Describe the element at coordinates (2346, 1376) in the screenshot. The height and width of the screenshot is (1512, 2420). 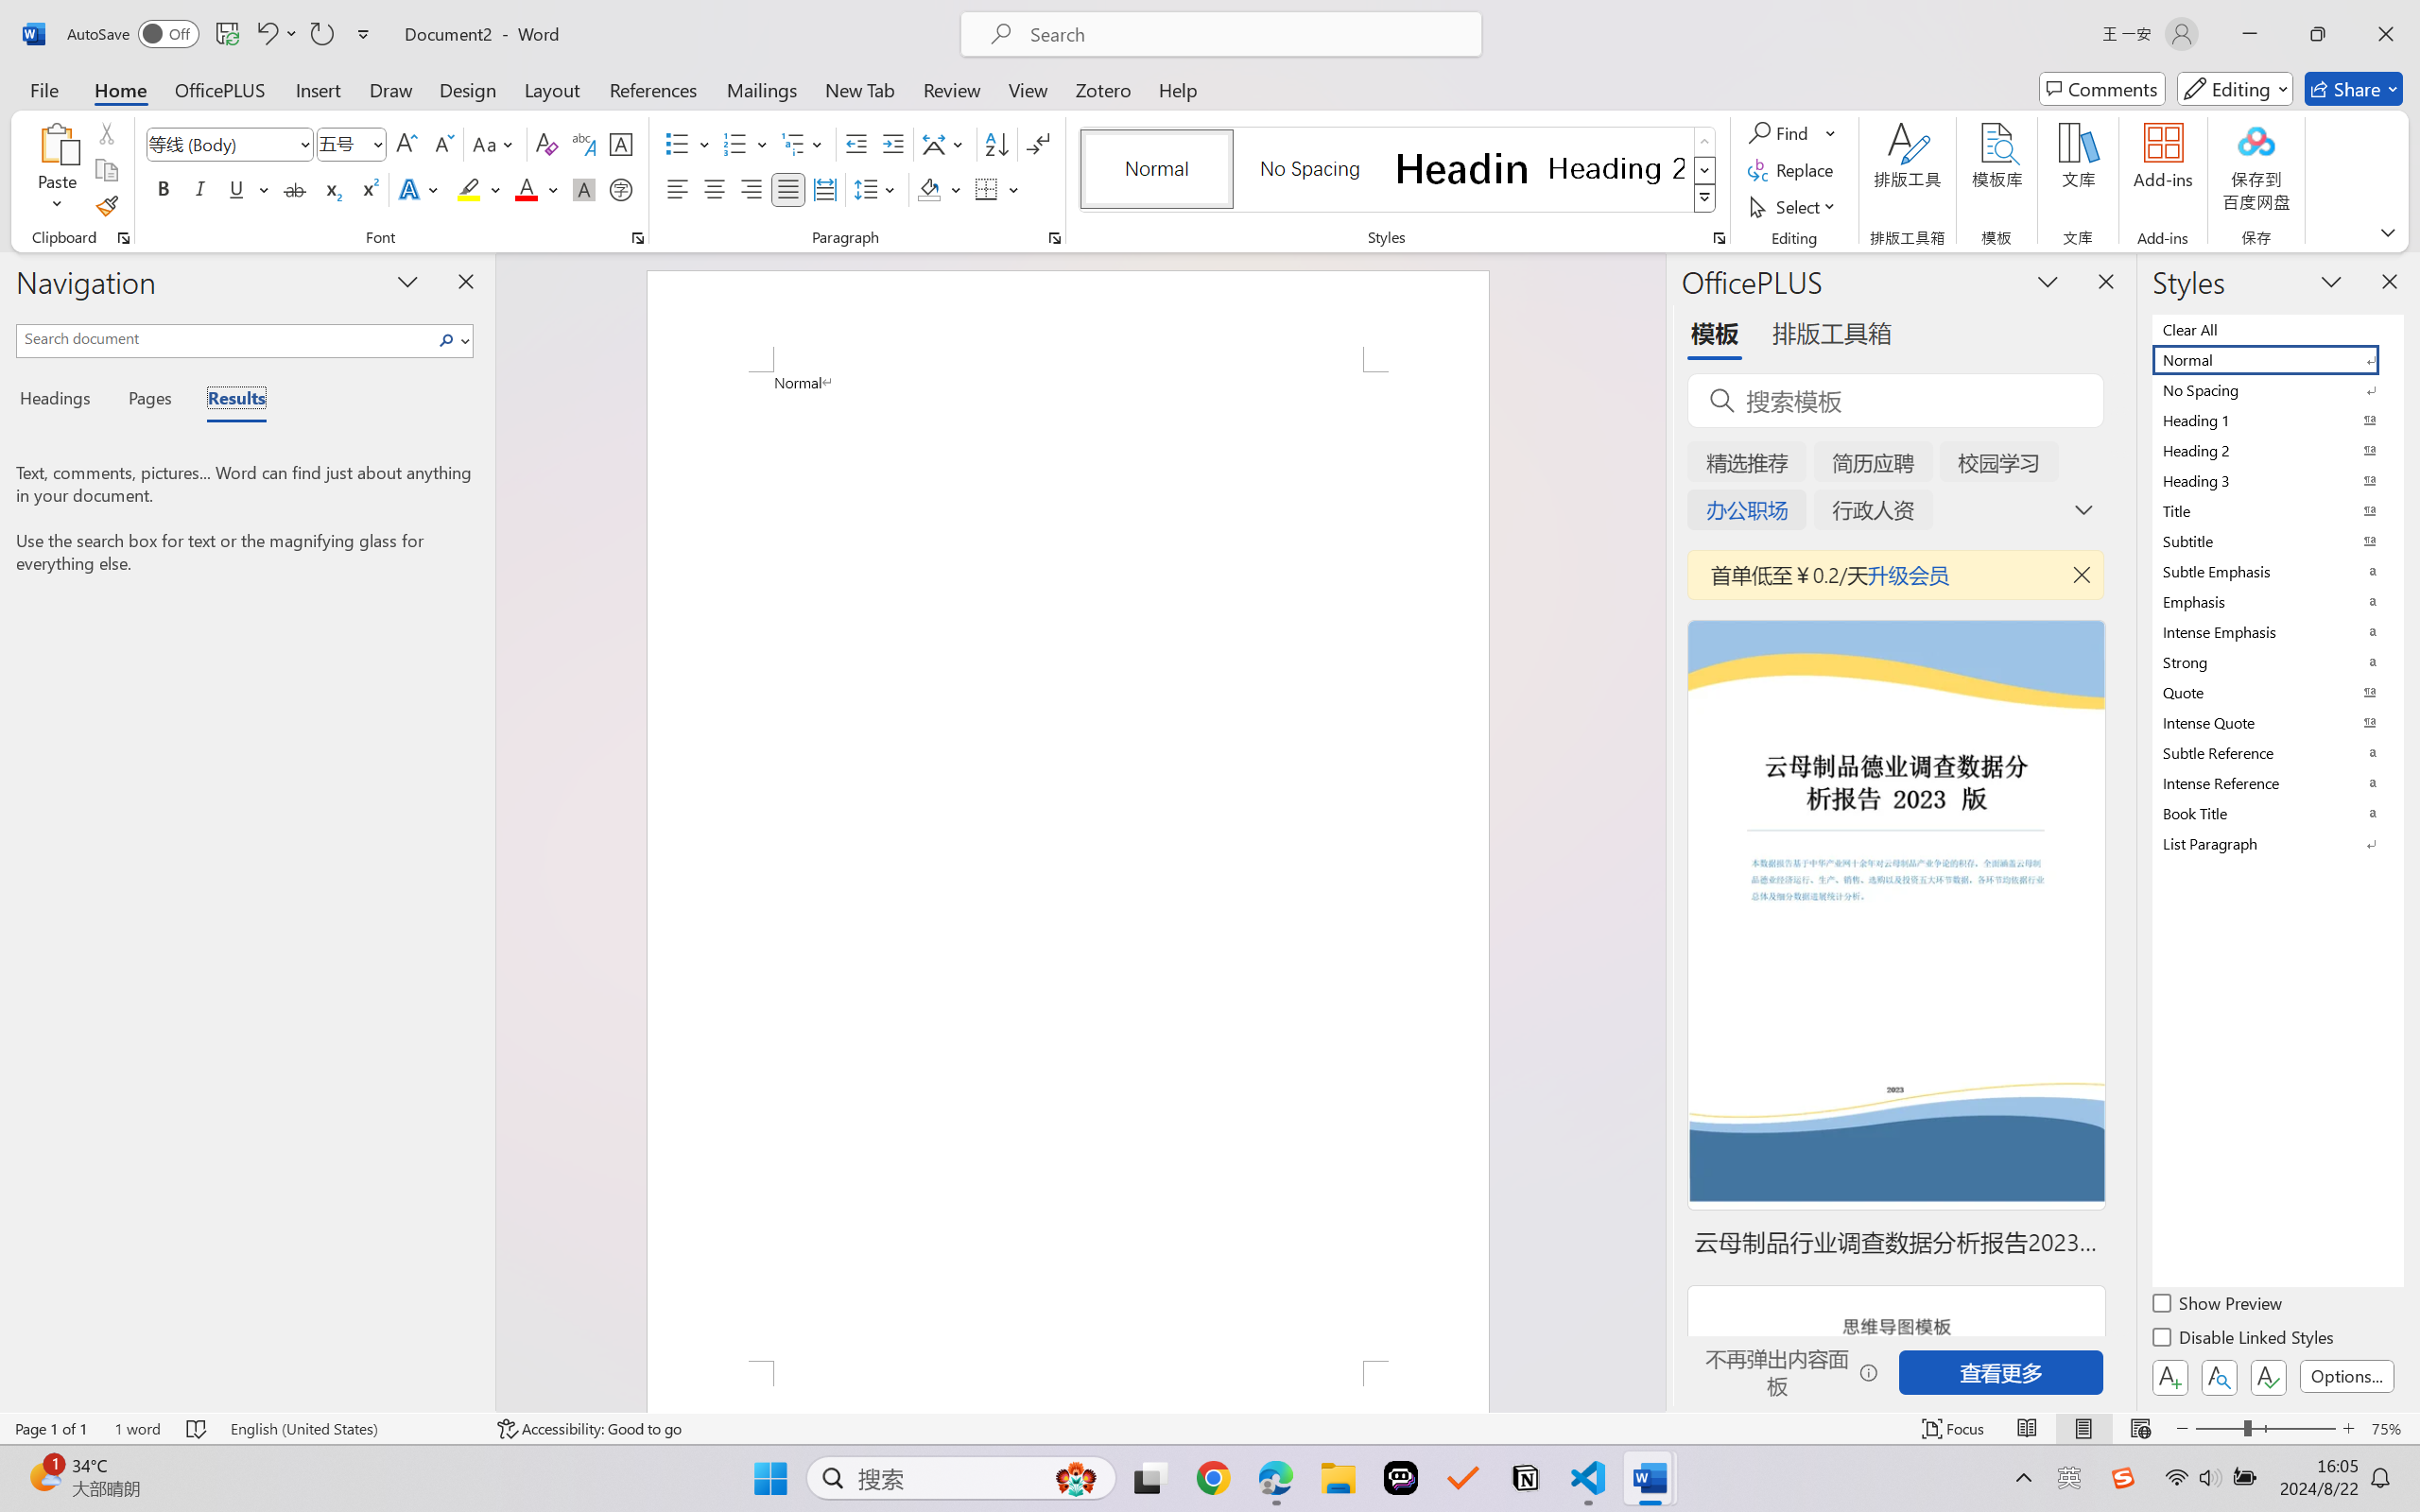
I see `Options...` at that location.